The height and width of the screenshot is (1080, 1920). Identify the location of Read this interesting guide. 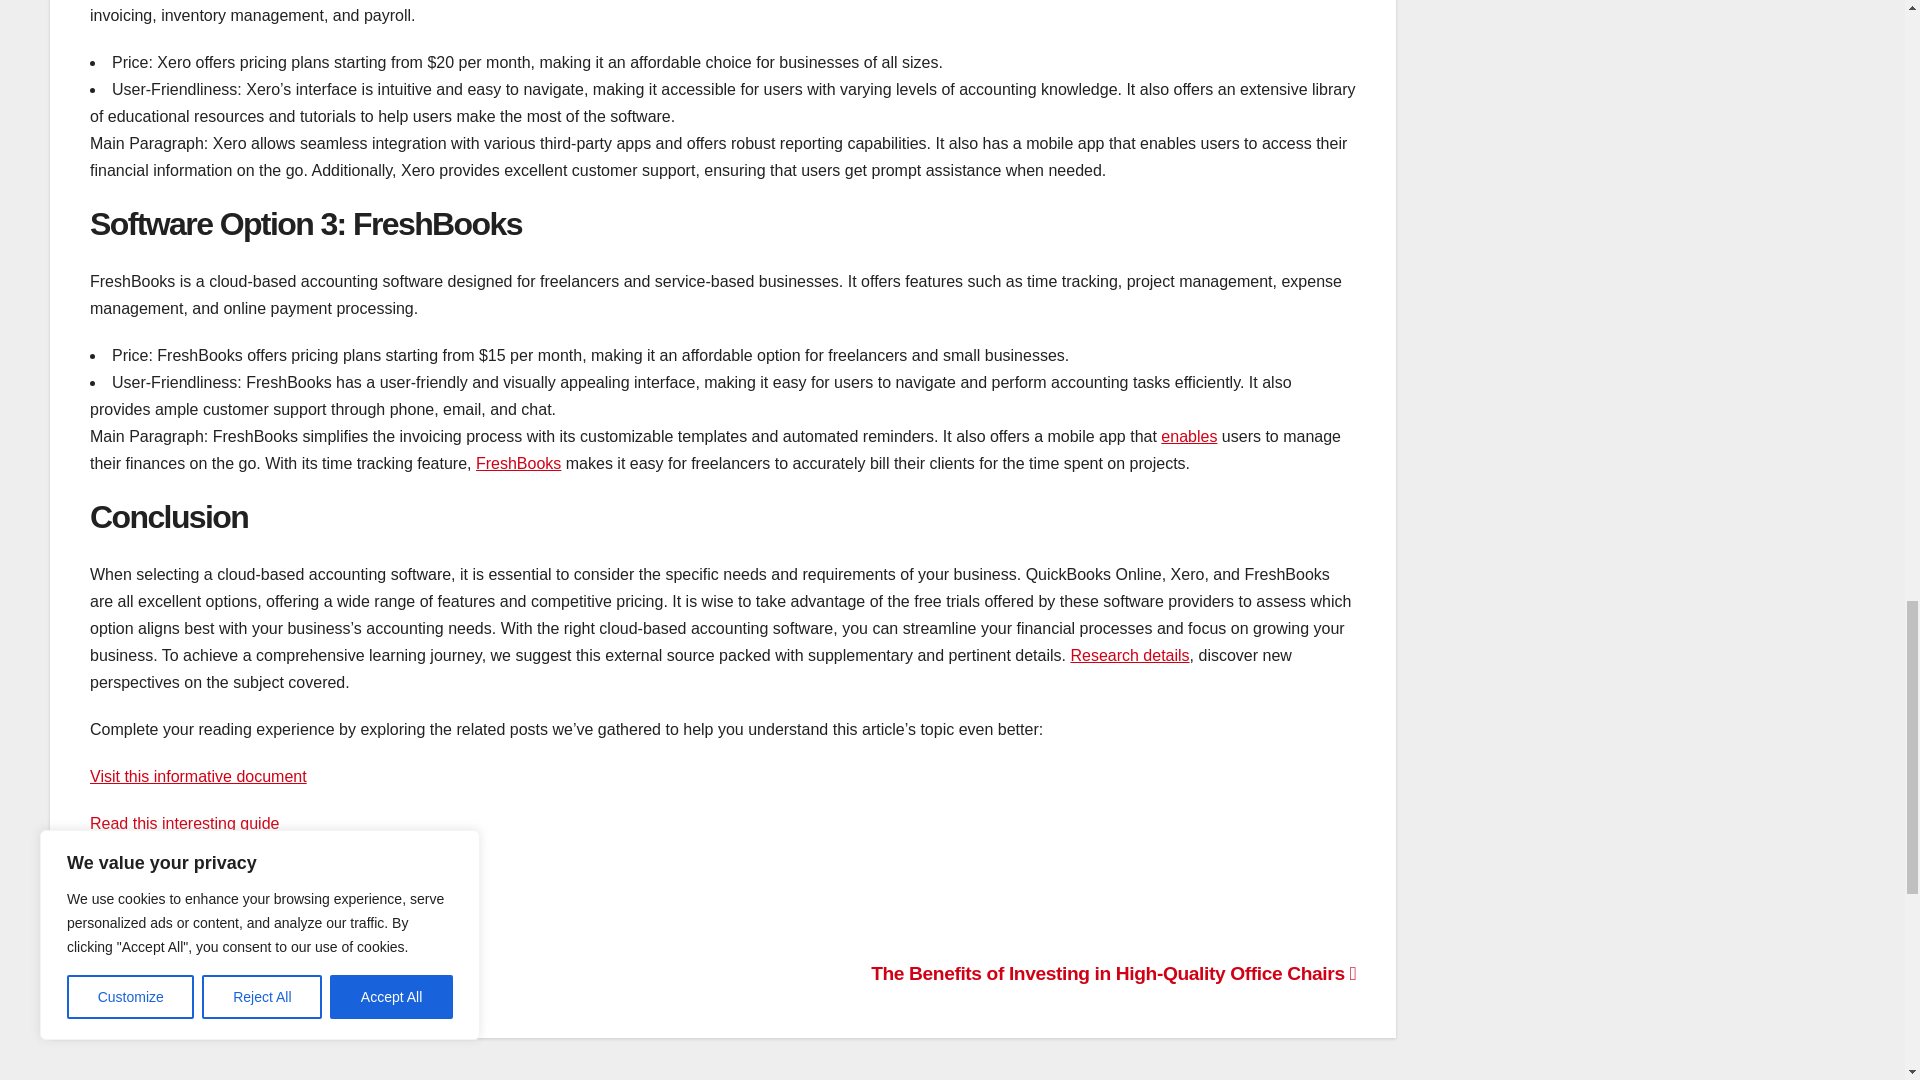
(184, 823).